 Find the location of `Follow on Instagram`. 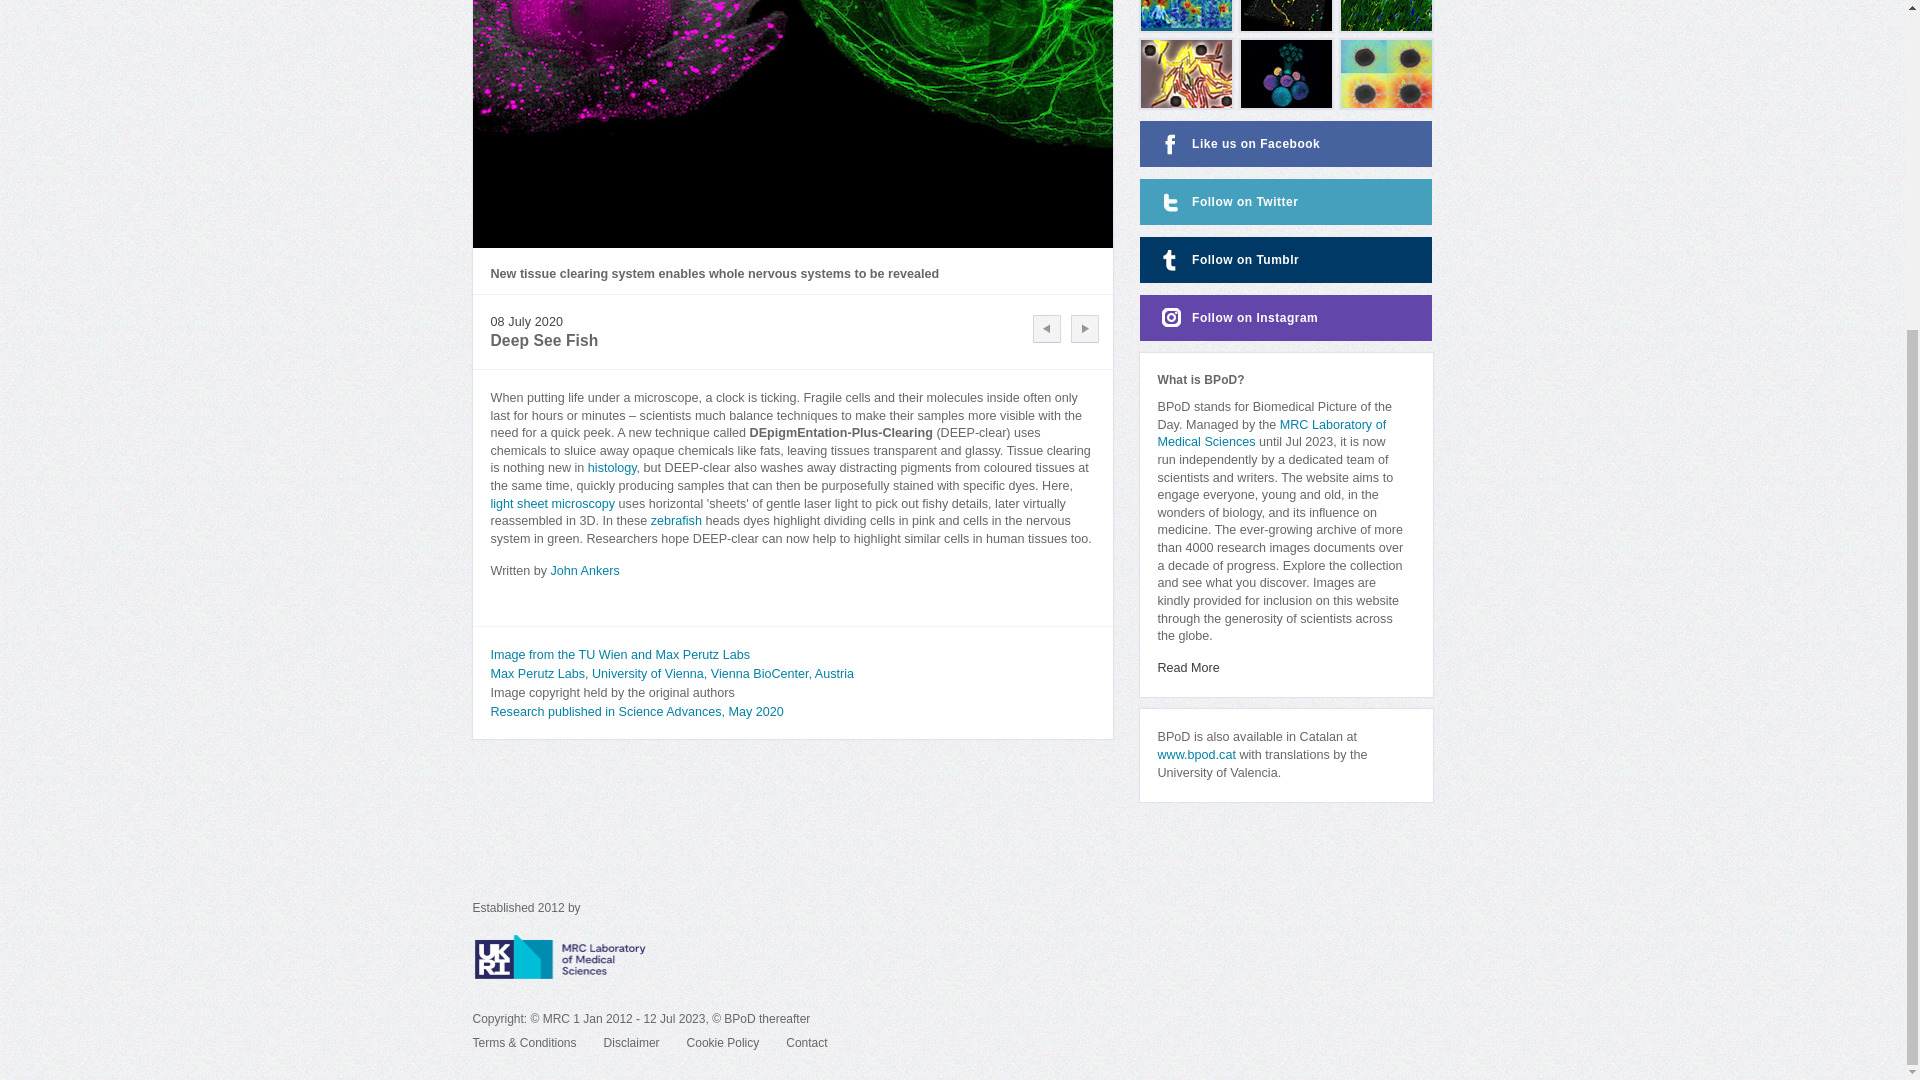

Follow on Instagram is located at coordinates (1286, 318).